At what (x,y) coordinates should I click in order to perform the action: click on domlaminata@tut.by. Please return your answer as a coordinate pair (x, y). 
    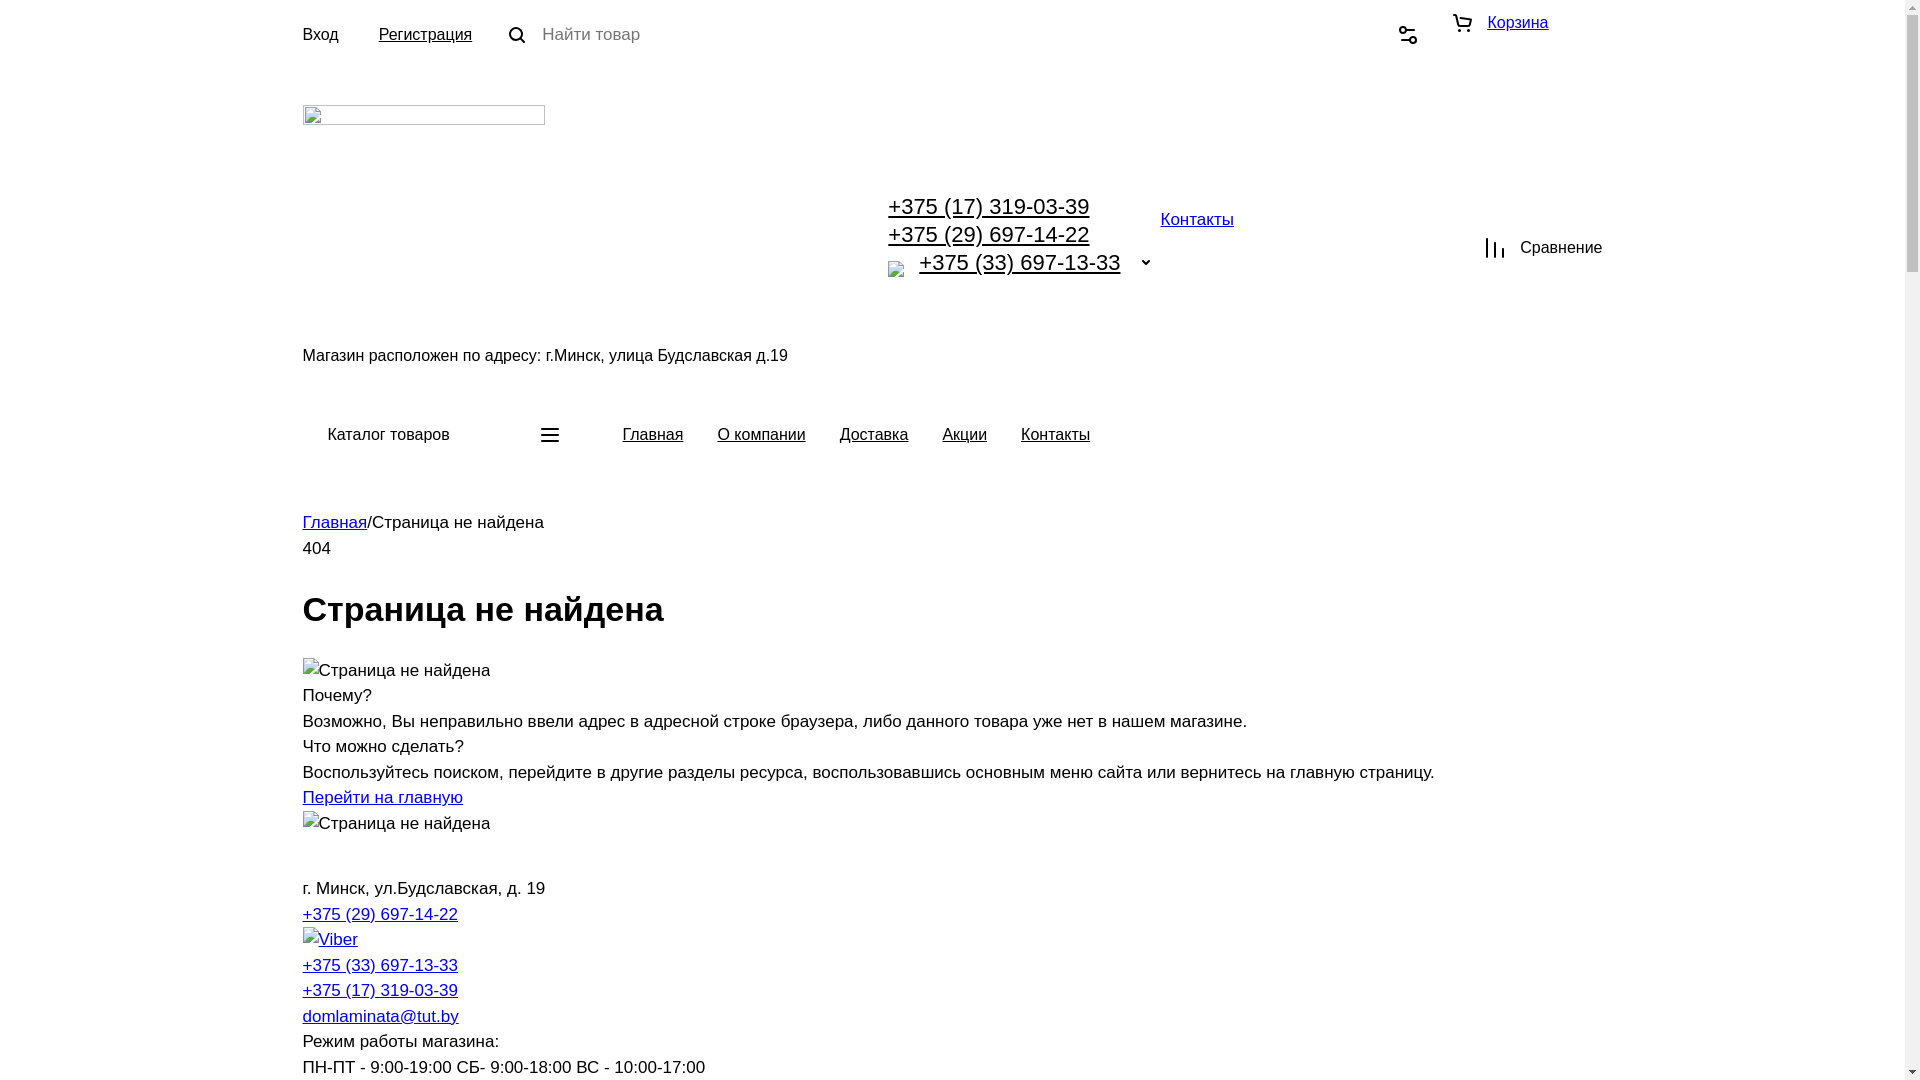
    Looking at the image, I should click on (380, 1016).